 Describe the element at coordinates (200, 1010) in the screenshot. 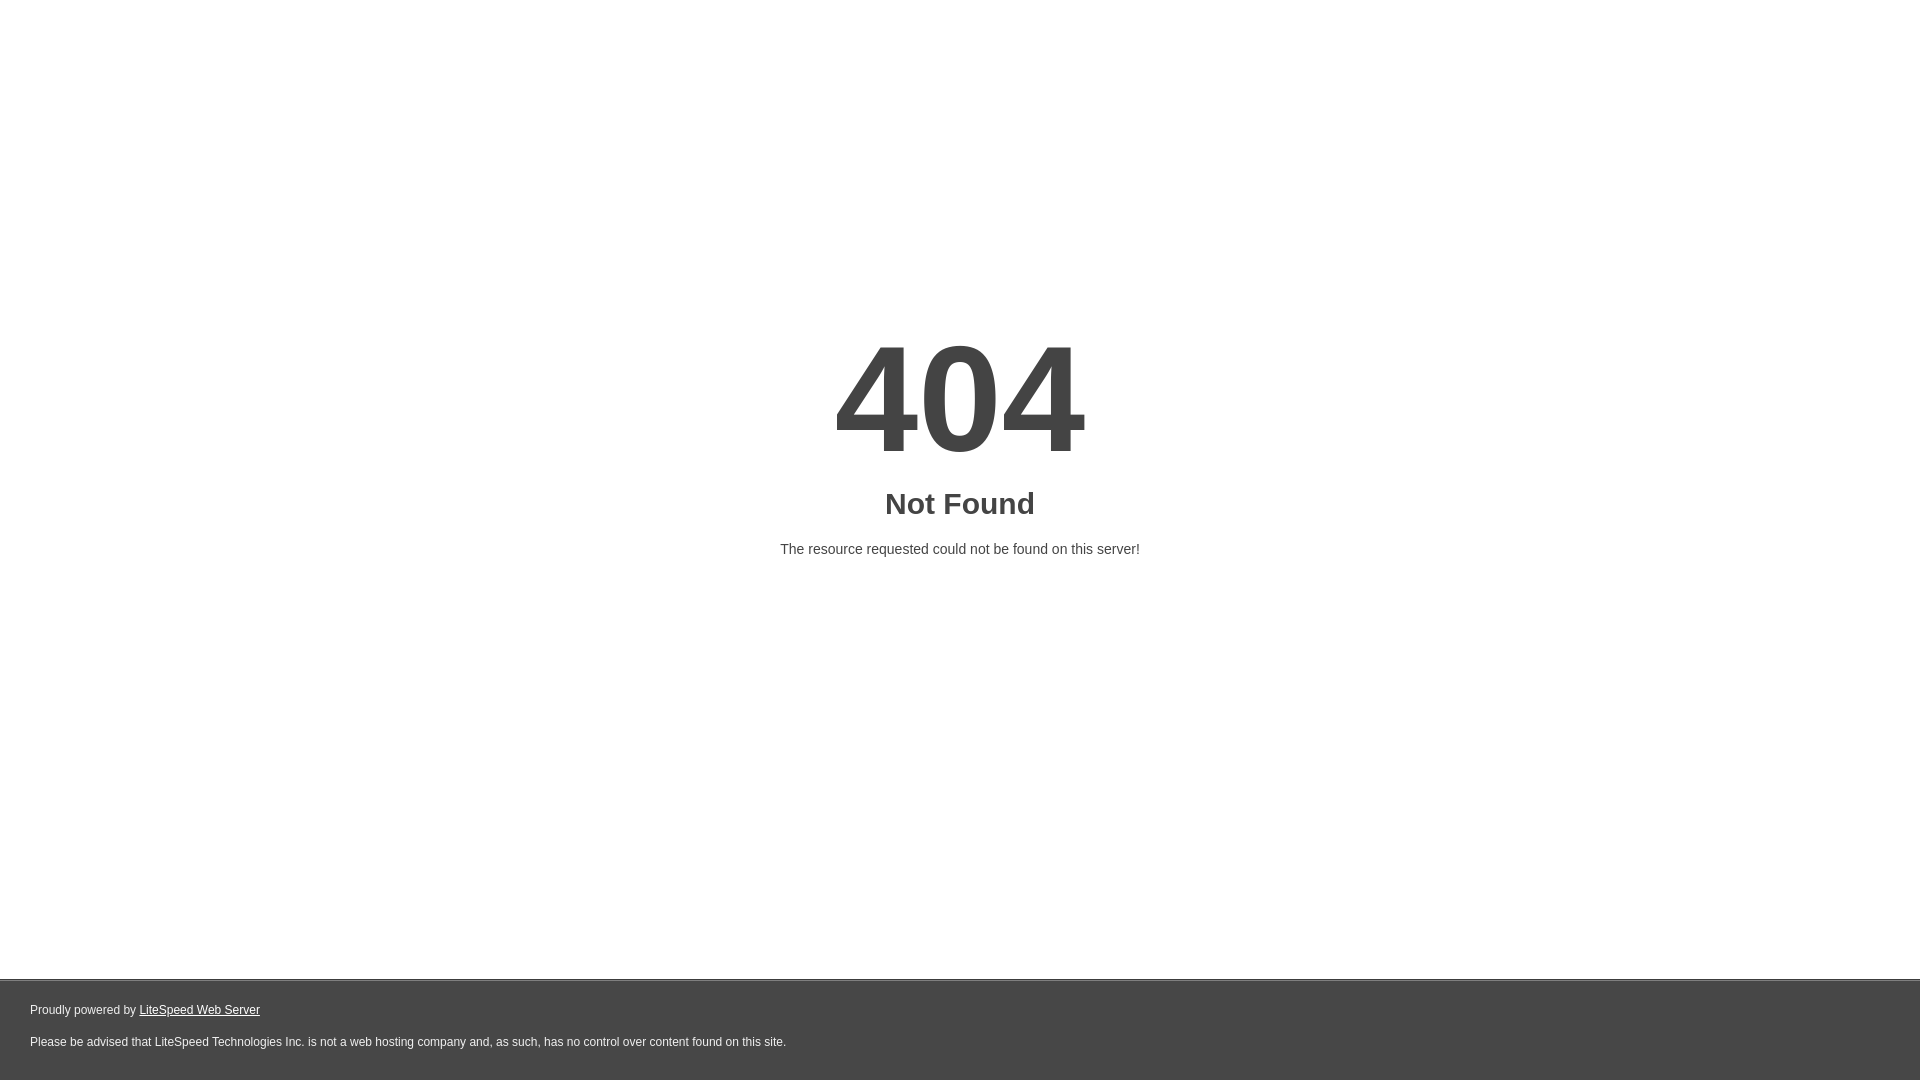

I see `LiteSpeed Web Server` at that location.